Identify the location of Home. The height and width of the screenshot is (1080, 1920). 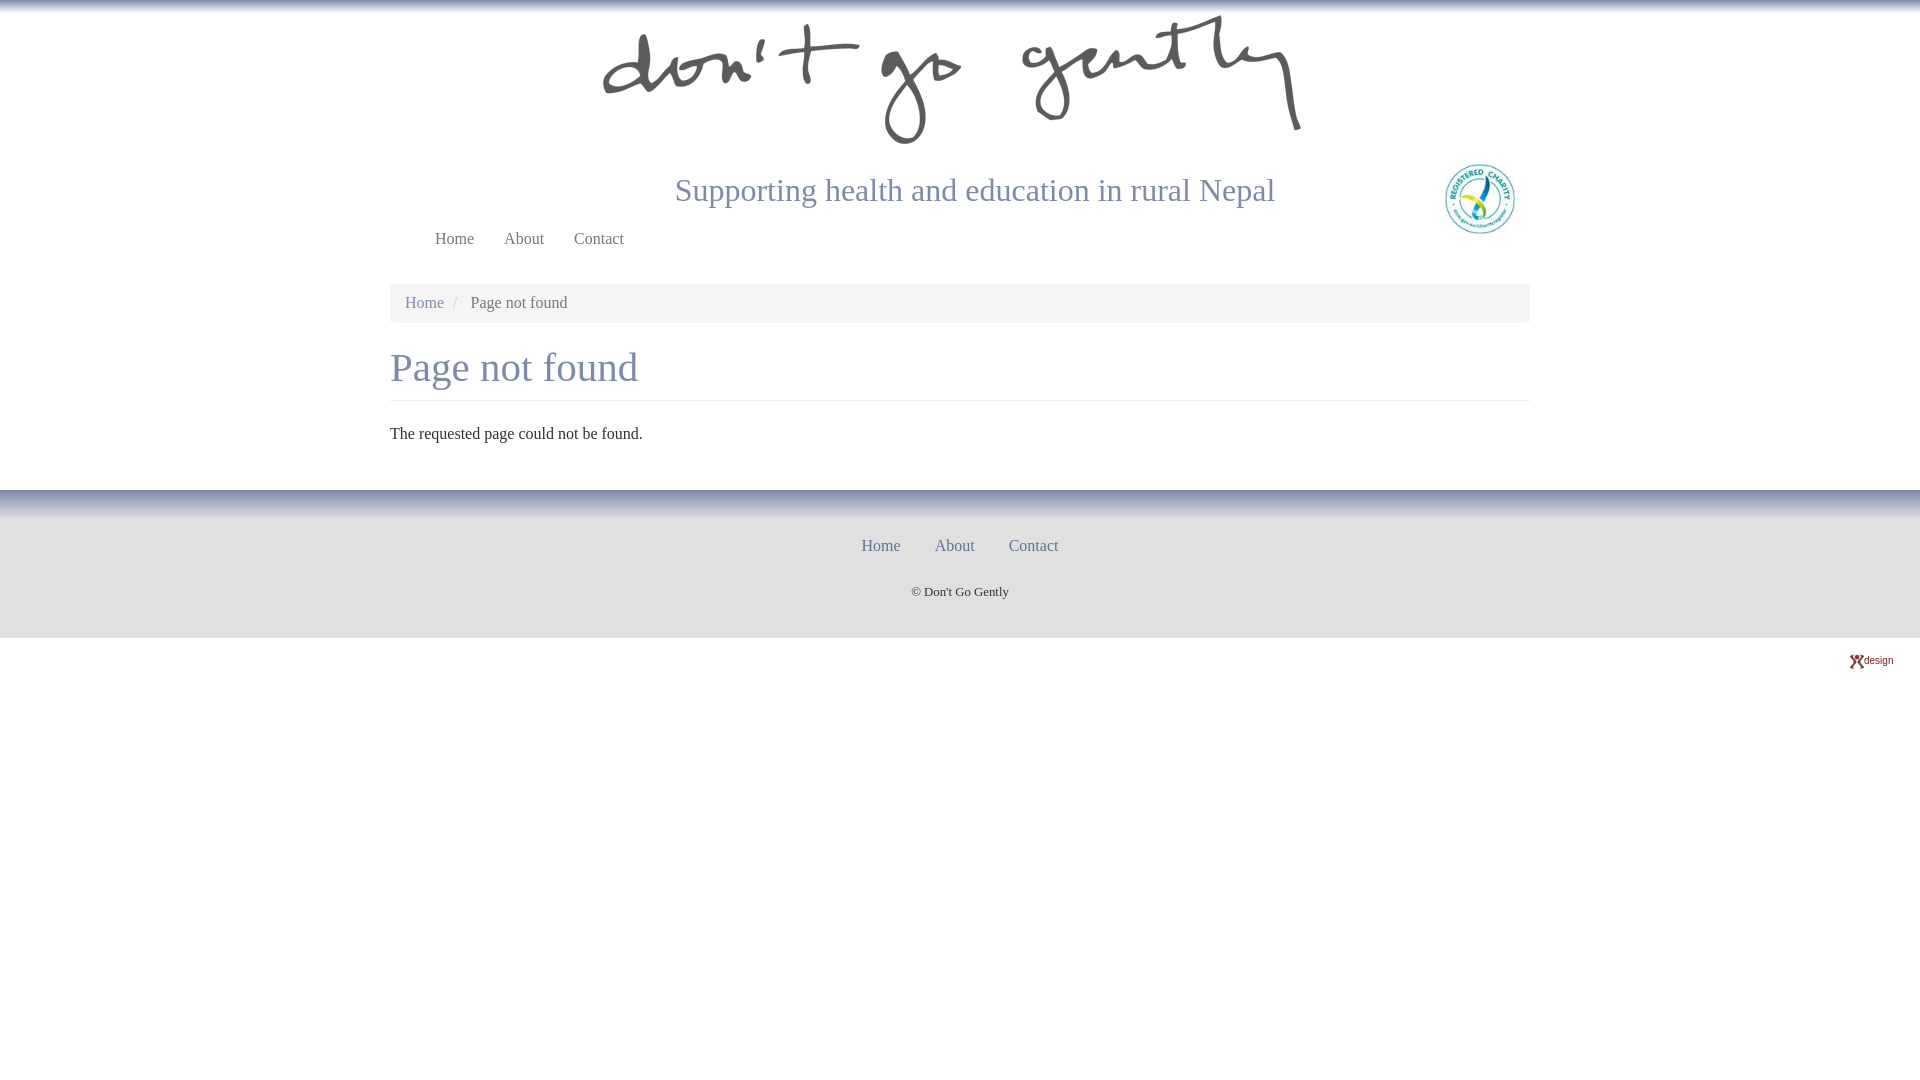
(424, 302).